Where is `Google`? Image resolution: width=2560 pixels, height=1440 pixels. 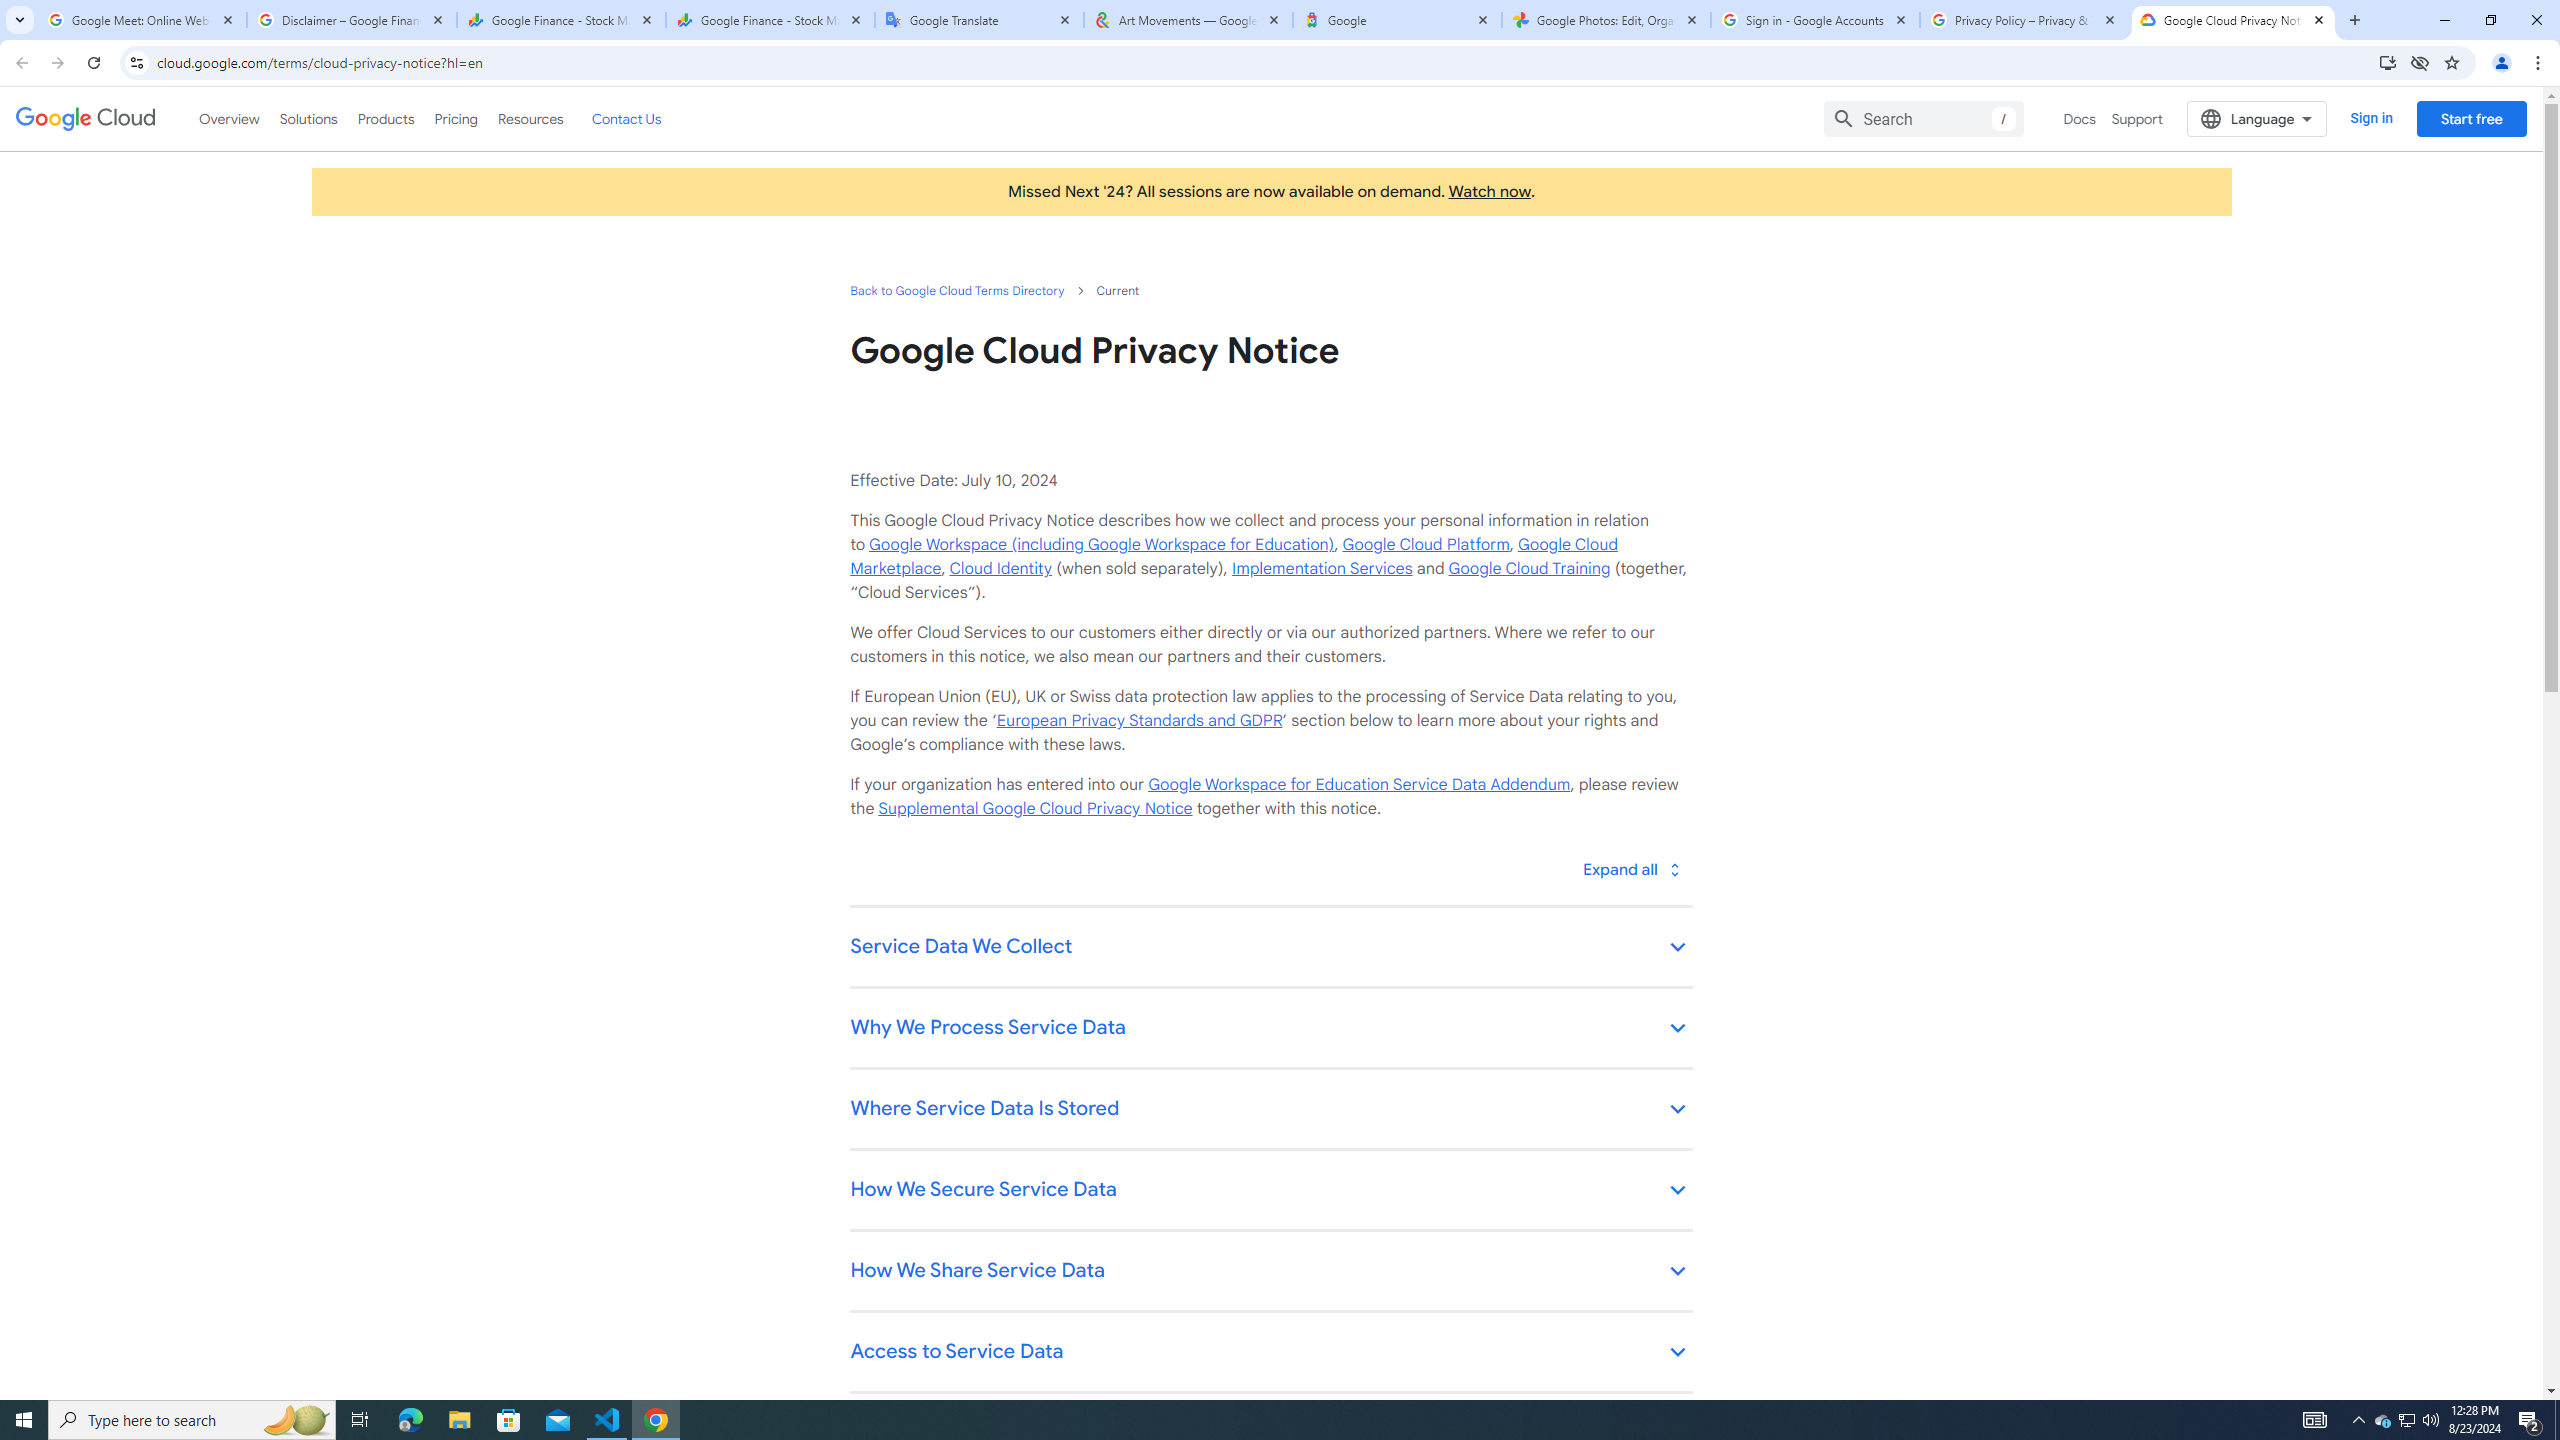
Google is located at coordinates (1398, 20).